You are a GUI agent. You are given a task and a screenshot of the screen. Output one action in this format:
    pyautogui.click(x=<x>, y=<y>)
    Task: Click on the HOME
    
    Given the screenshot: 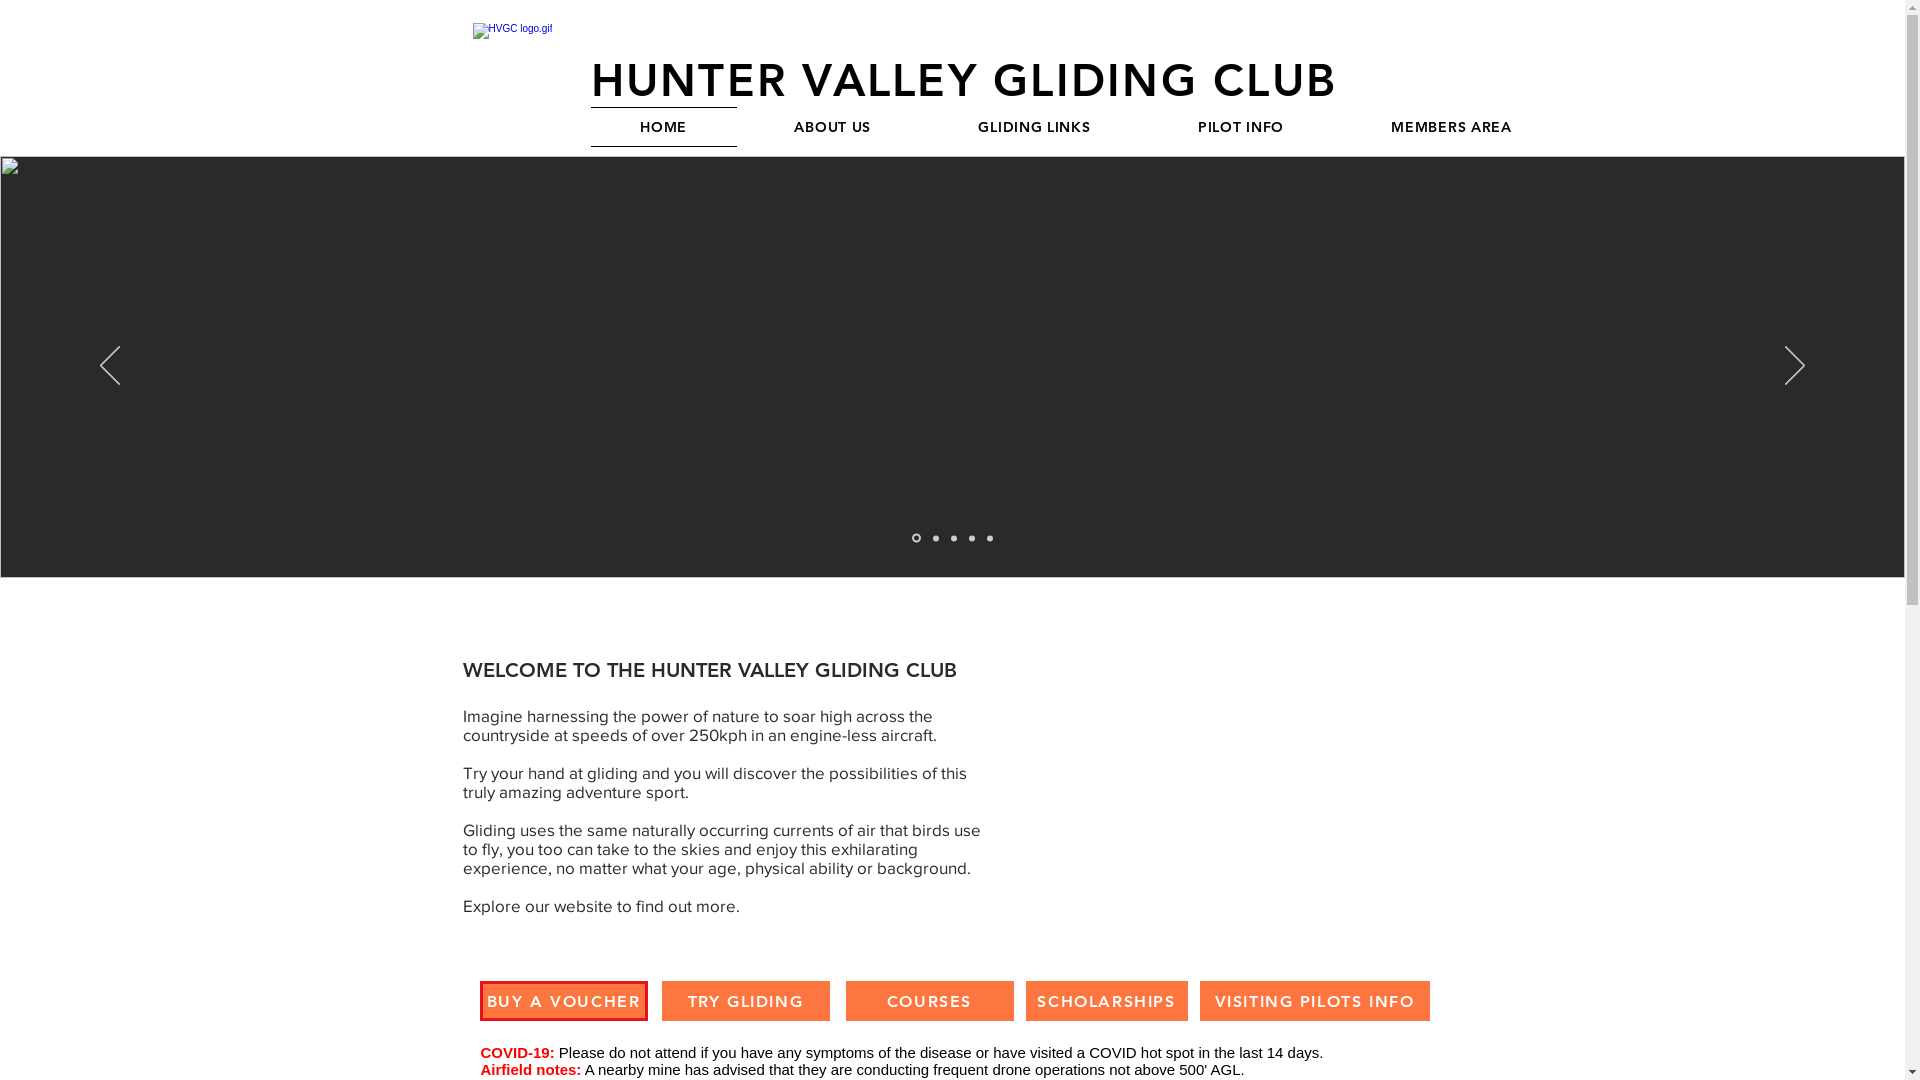 What is the action you would take?
    pyautogui.click(x=663, y=127)
    